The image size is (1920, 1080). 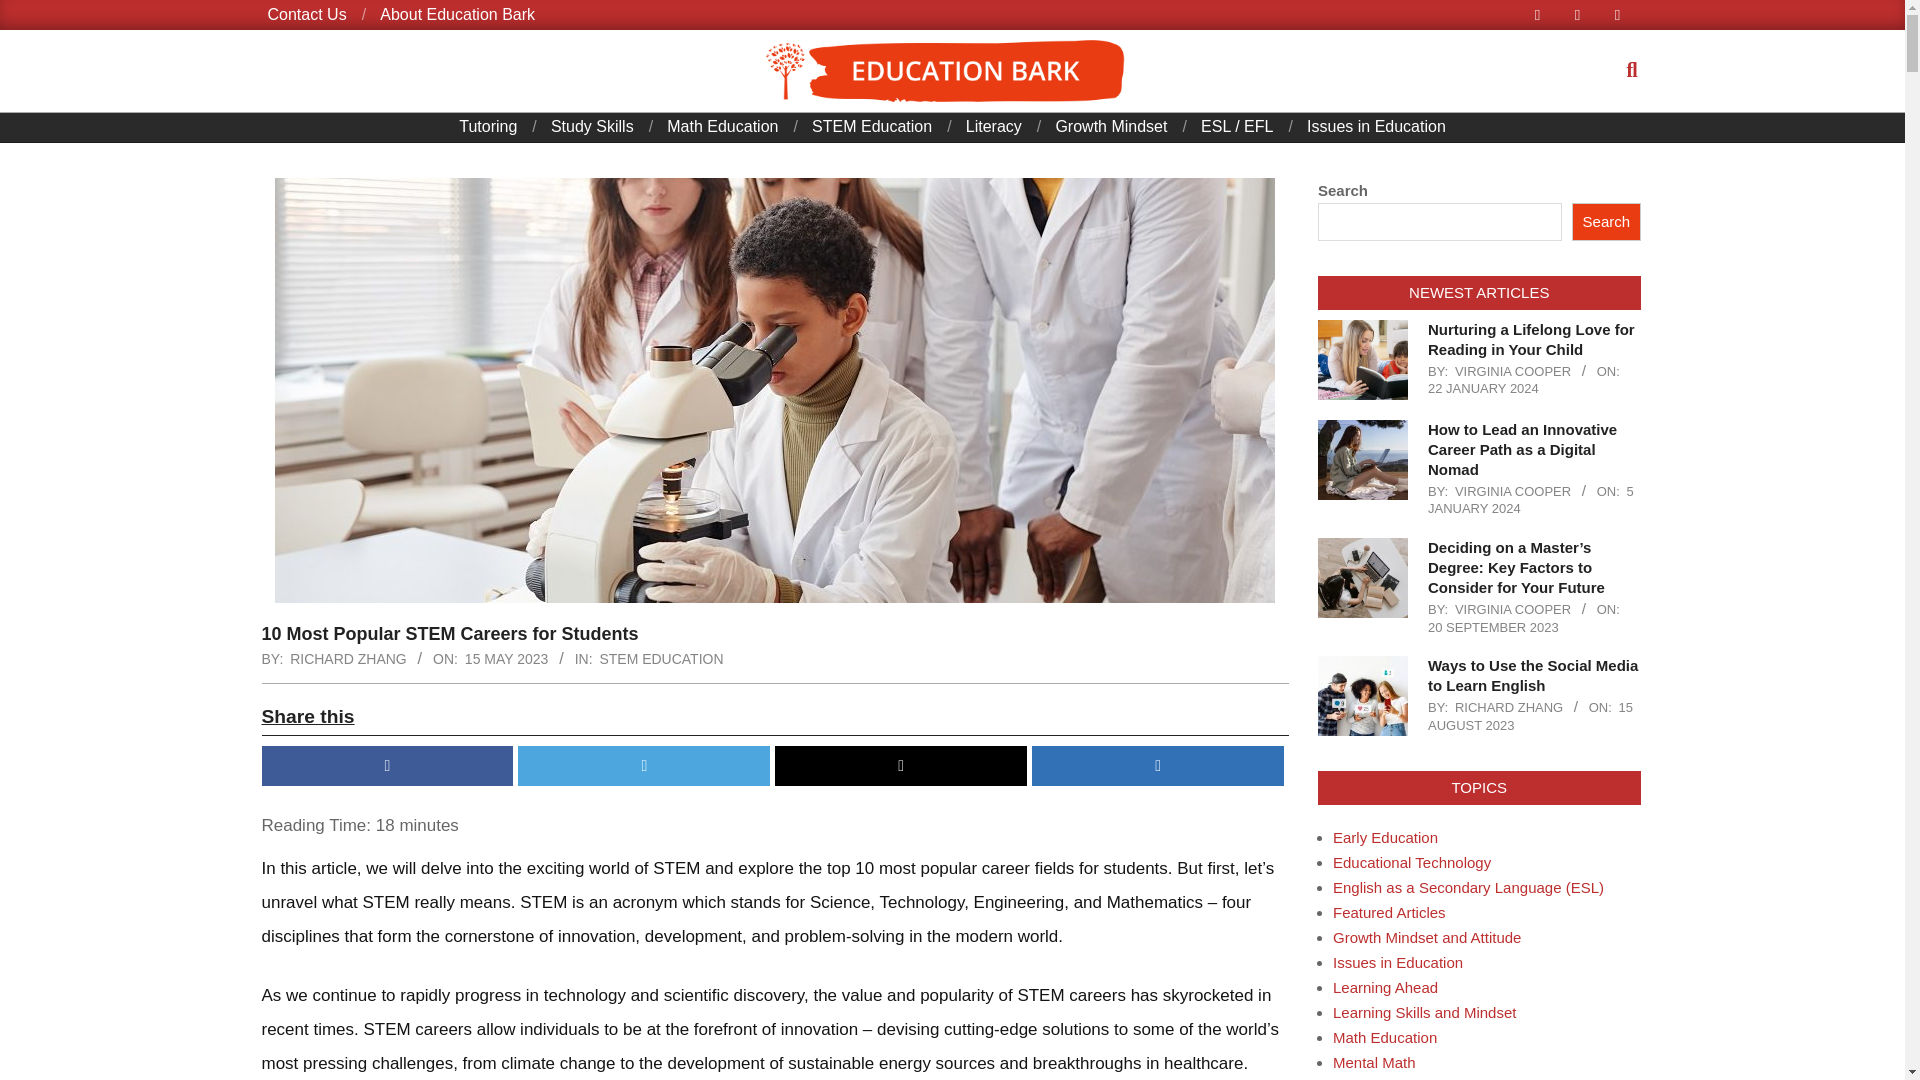 I want to click on Posts by Richard Zhang, so click(x=348, y=658).